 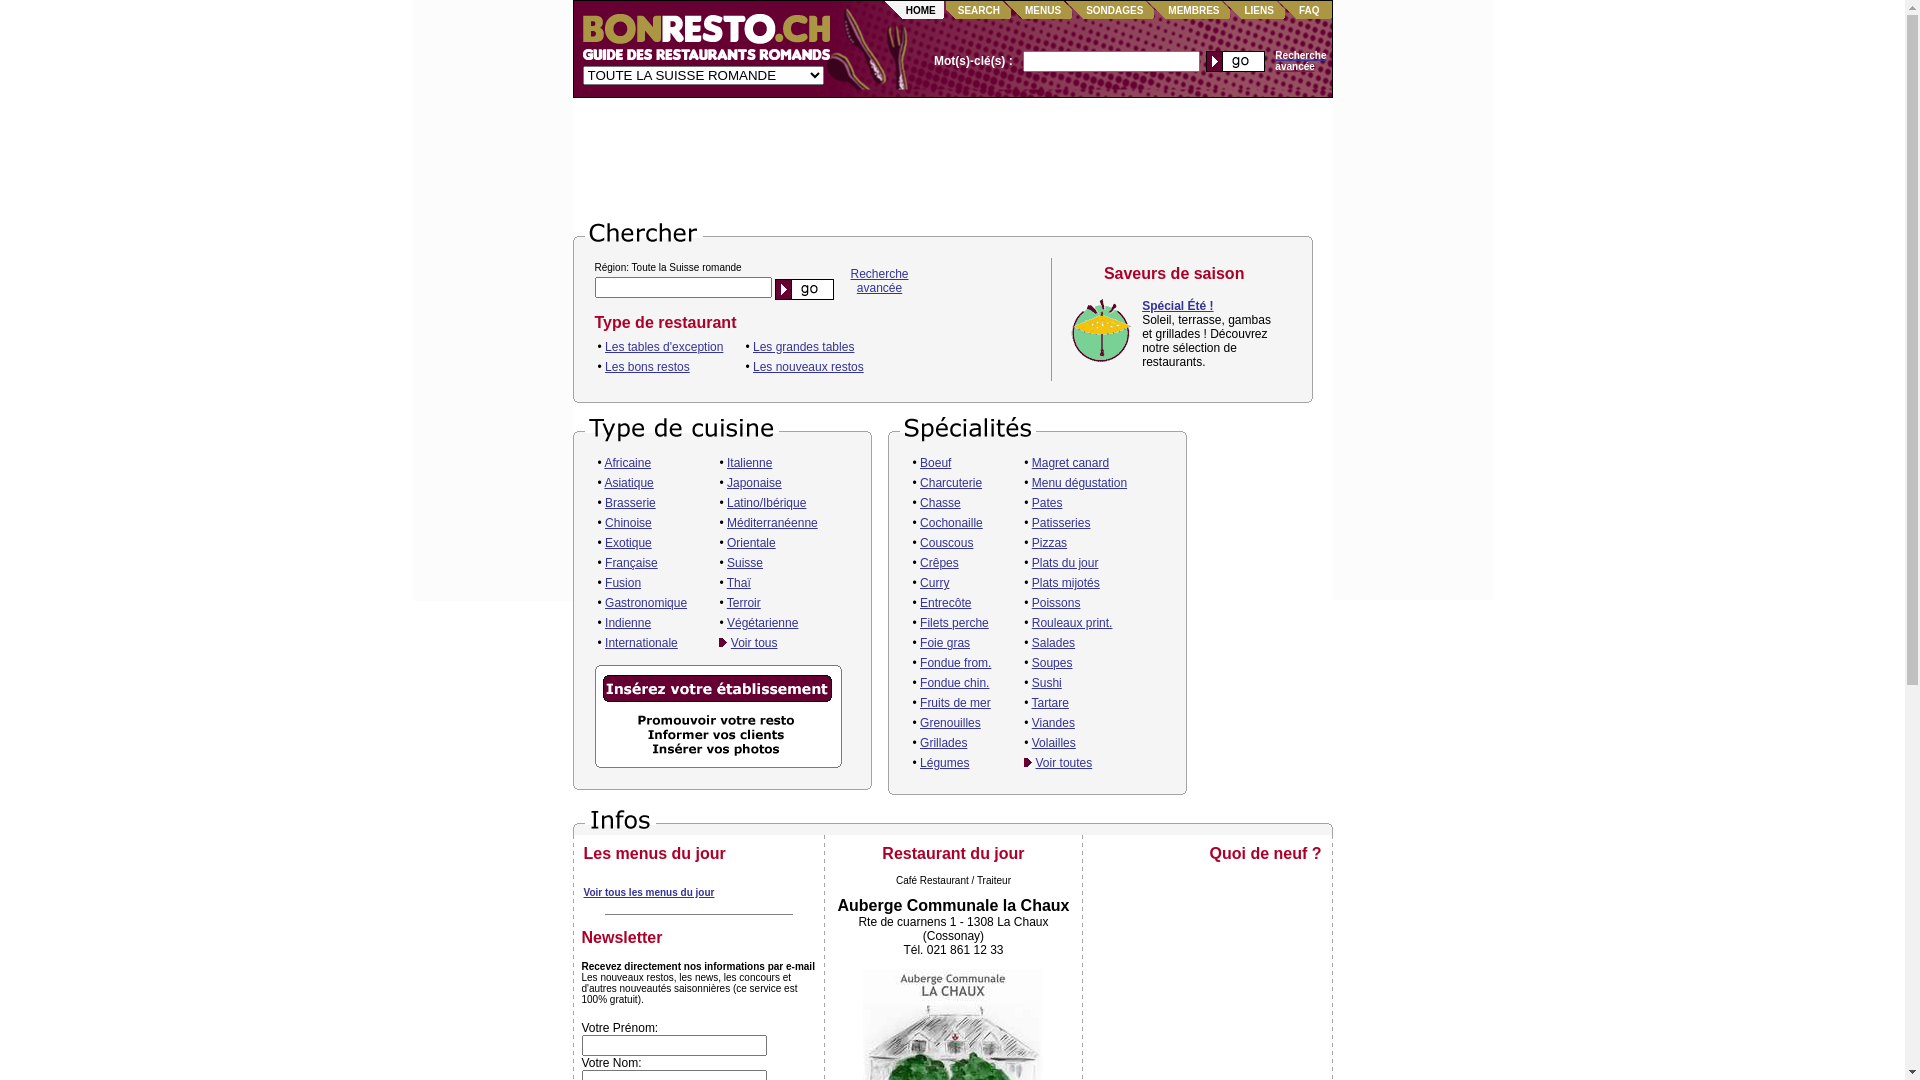 What do you see at coordinates (754, 483) in the screenshot?
I see `Japonaise` at bounding box center [754, 483].